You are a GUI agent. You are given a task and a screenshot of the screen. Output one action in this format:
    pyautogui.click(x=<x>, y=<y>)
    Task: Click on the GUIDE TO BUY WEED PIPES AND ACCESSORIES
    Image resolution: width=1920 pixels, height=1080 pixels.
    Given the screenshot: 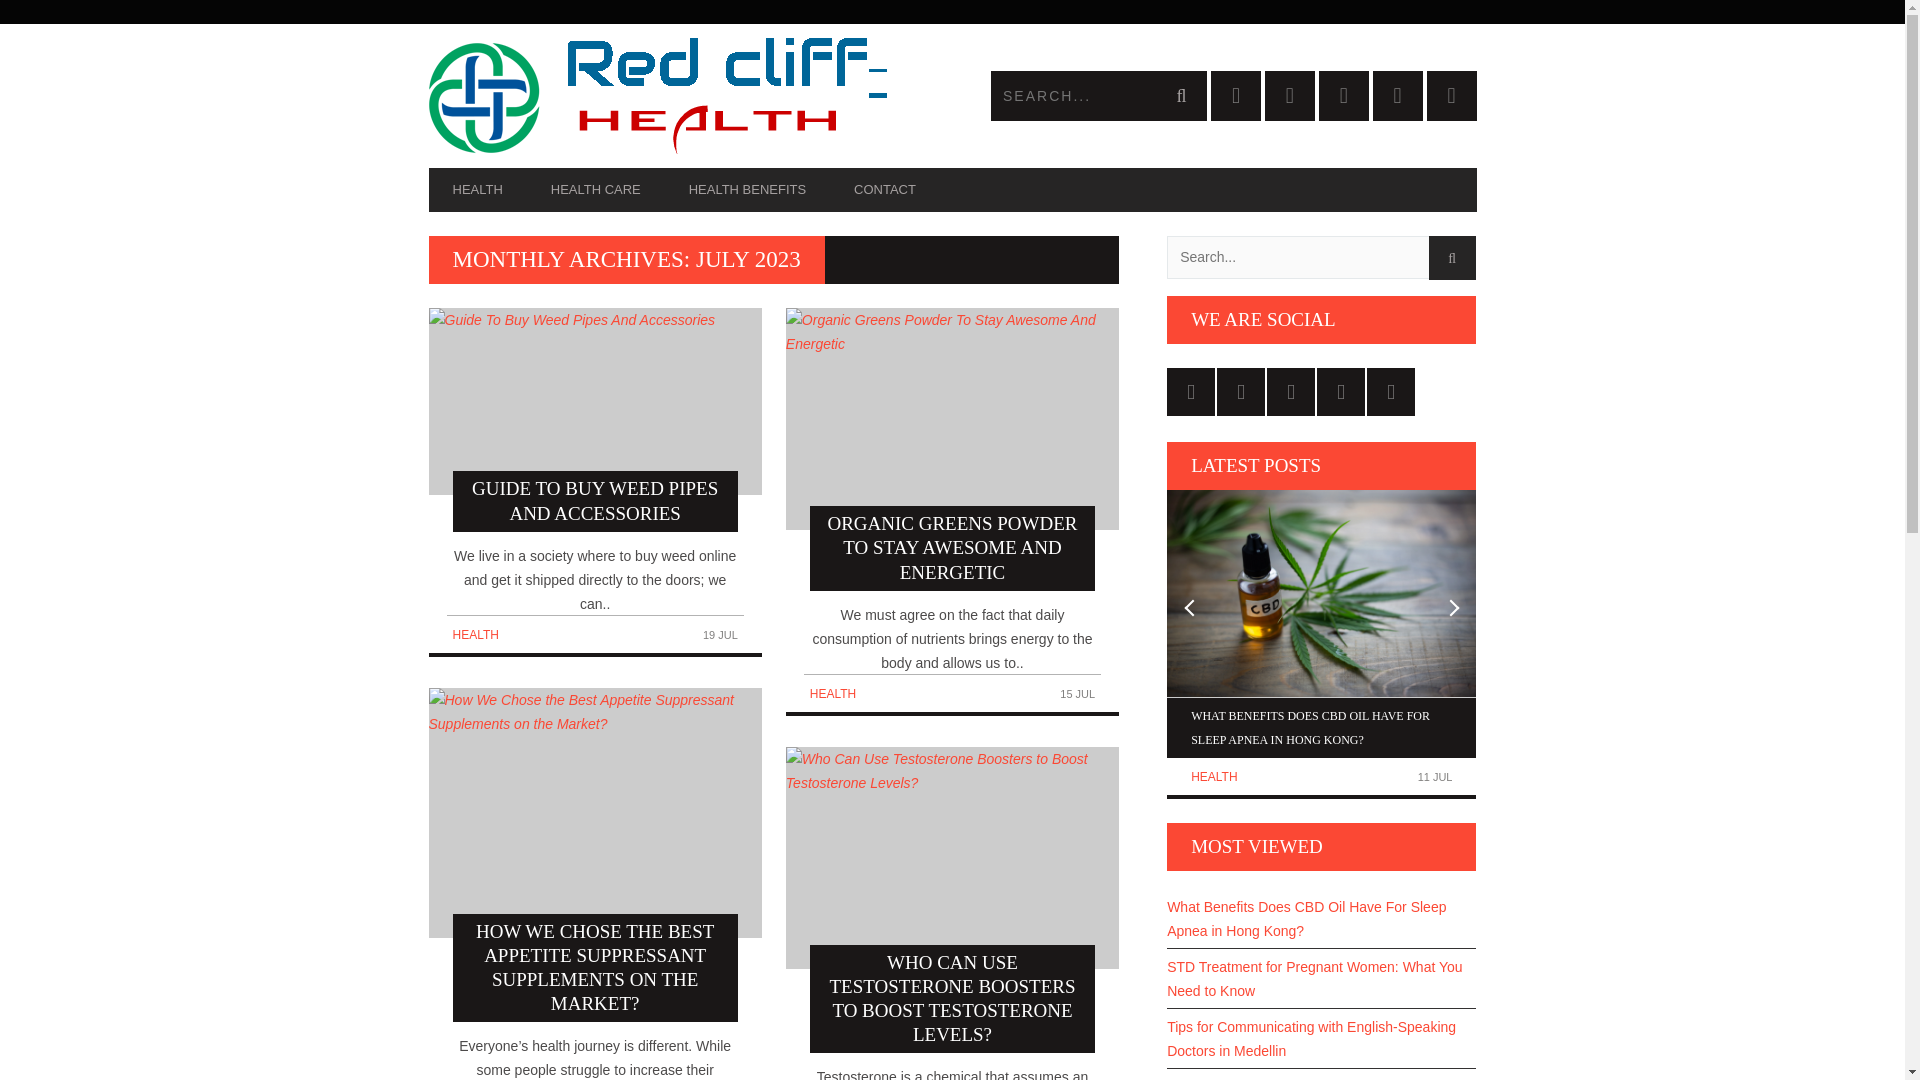 What is the action you would take?
    pyautogui.click(x=594, y=419)
    